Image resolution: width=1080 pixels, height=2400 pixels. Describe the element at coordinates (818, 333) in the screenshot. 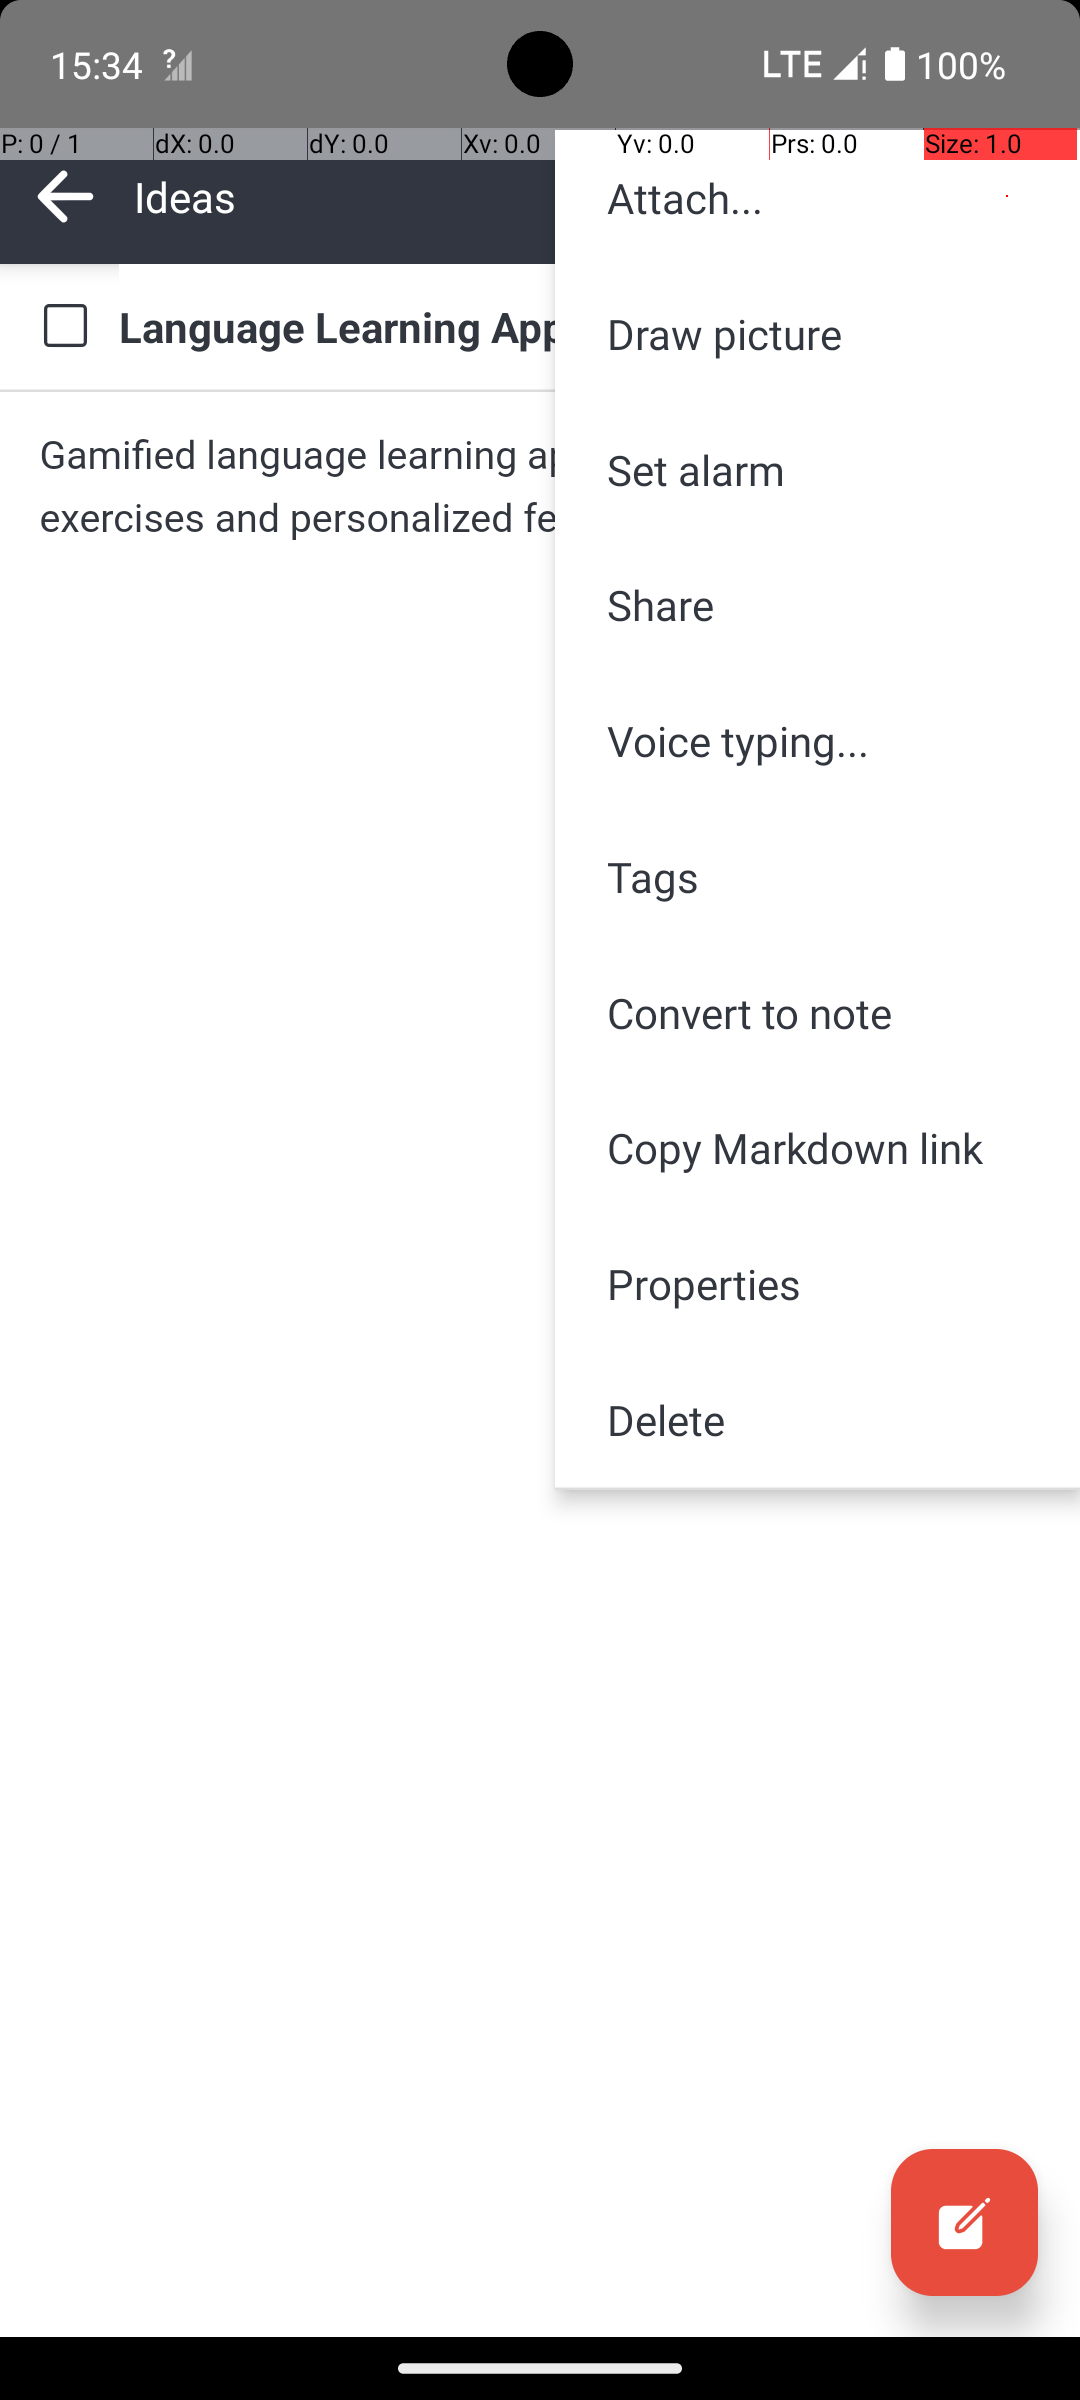

I see `Draw picture` at that location.